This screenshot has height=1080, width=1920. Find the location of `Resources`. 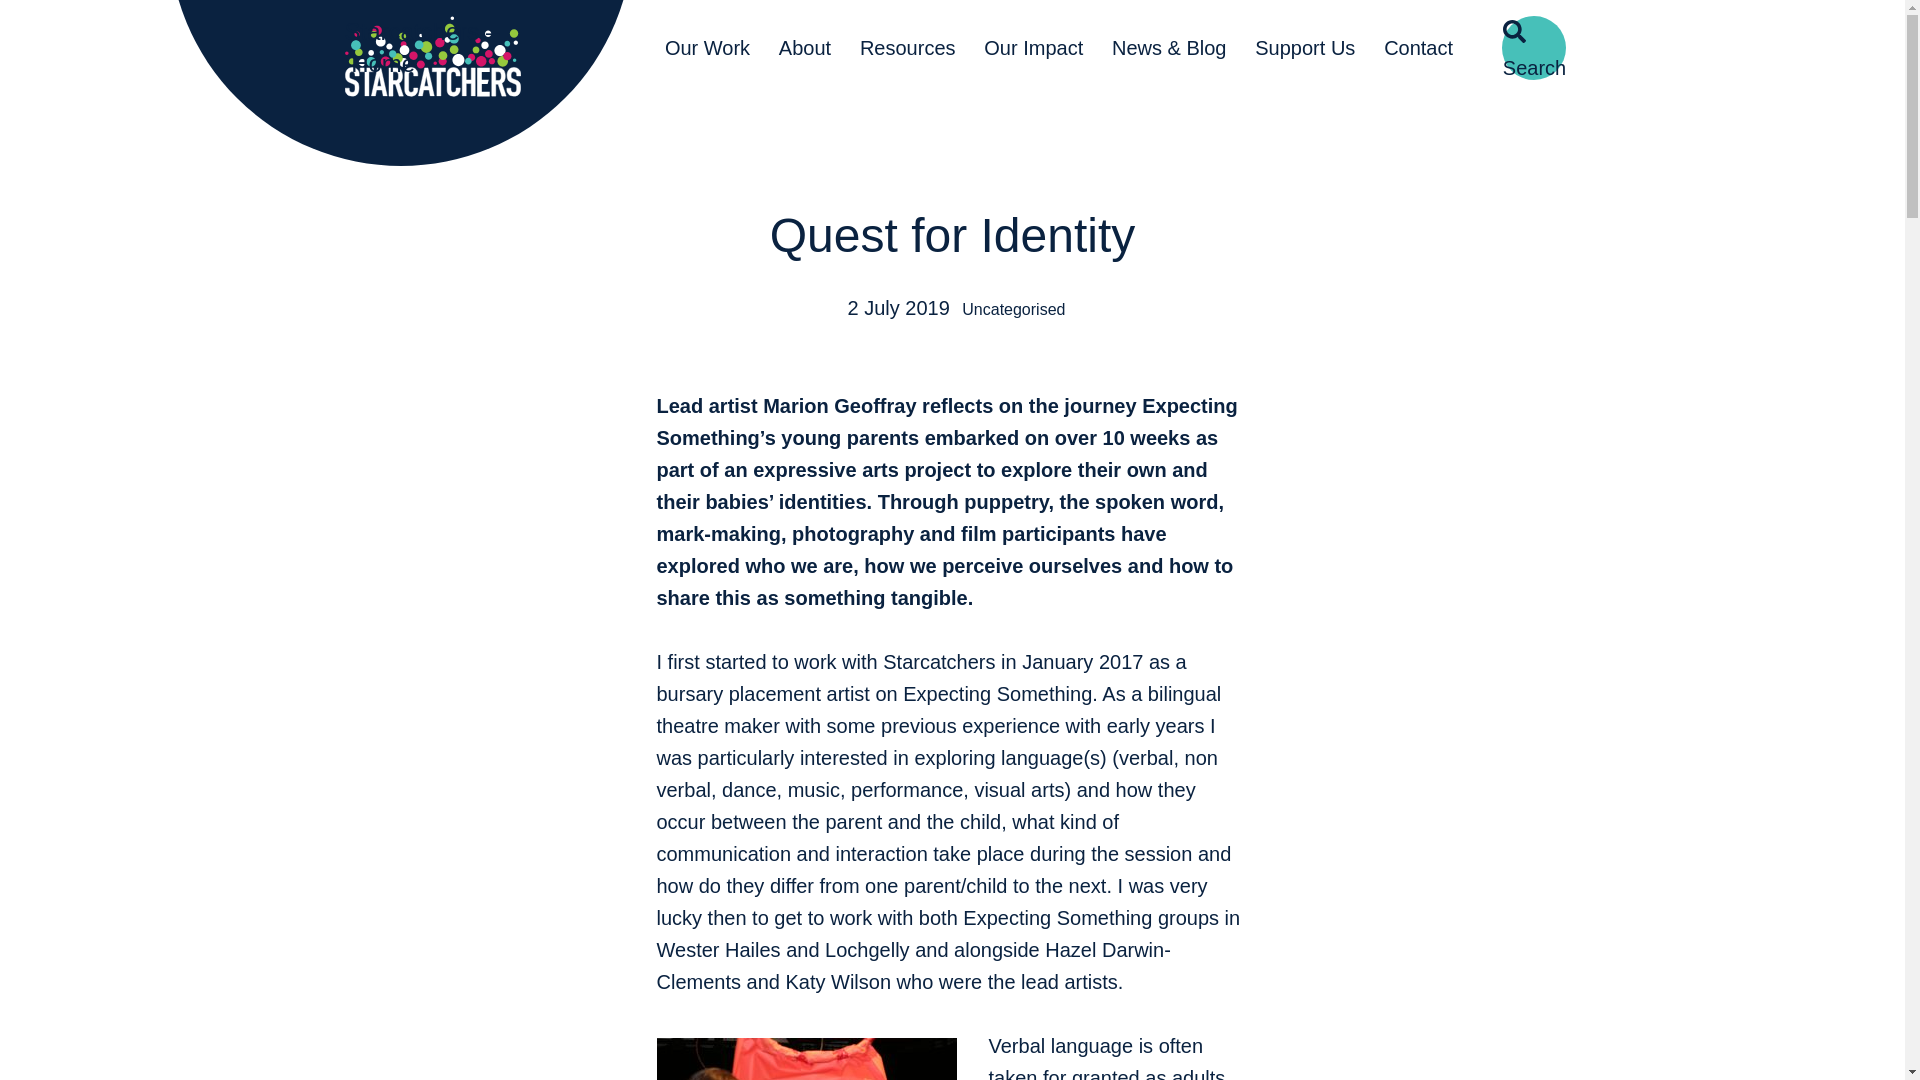

Resources is located at coordinates (908, 48).